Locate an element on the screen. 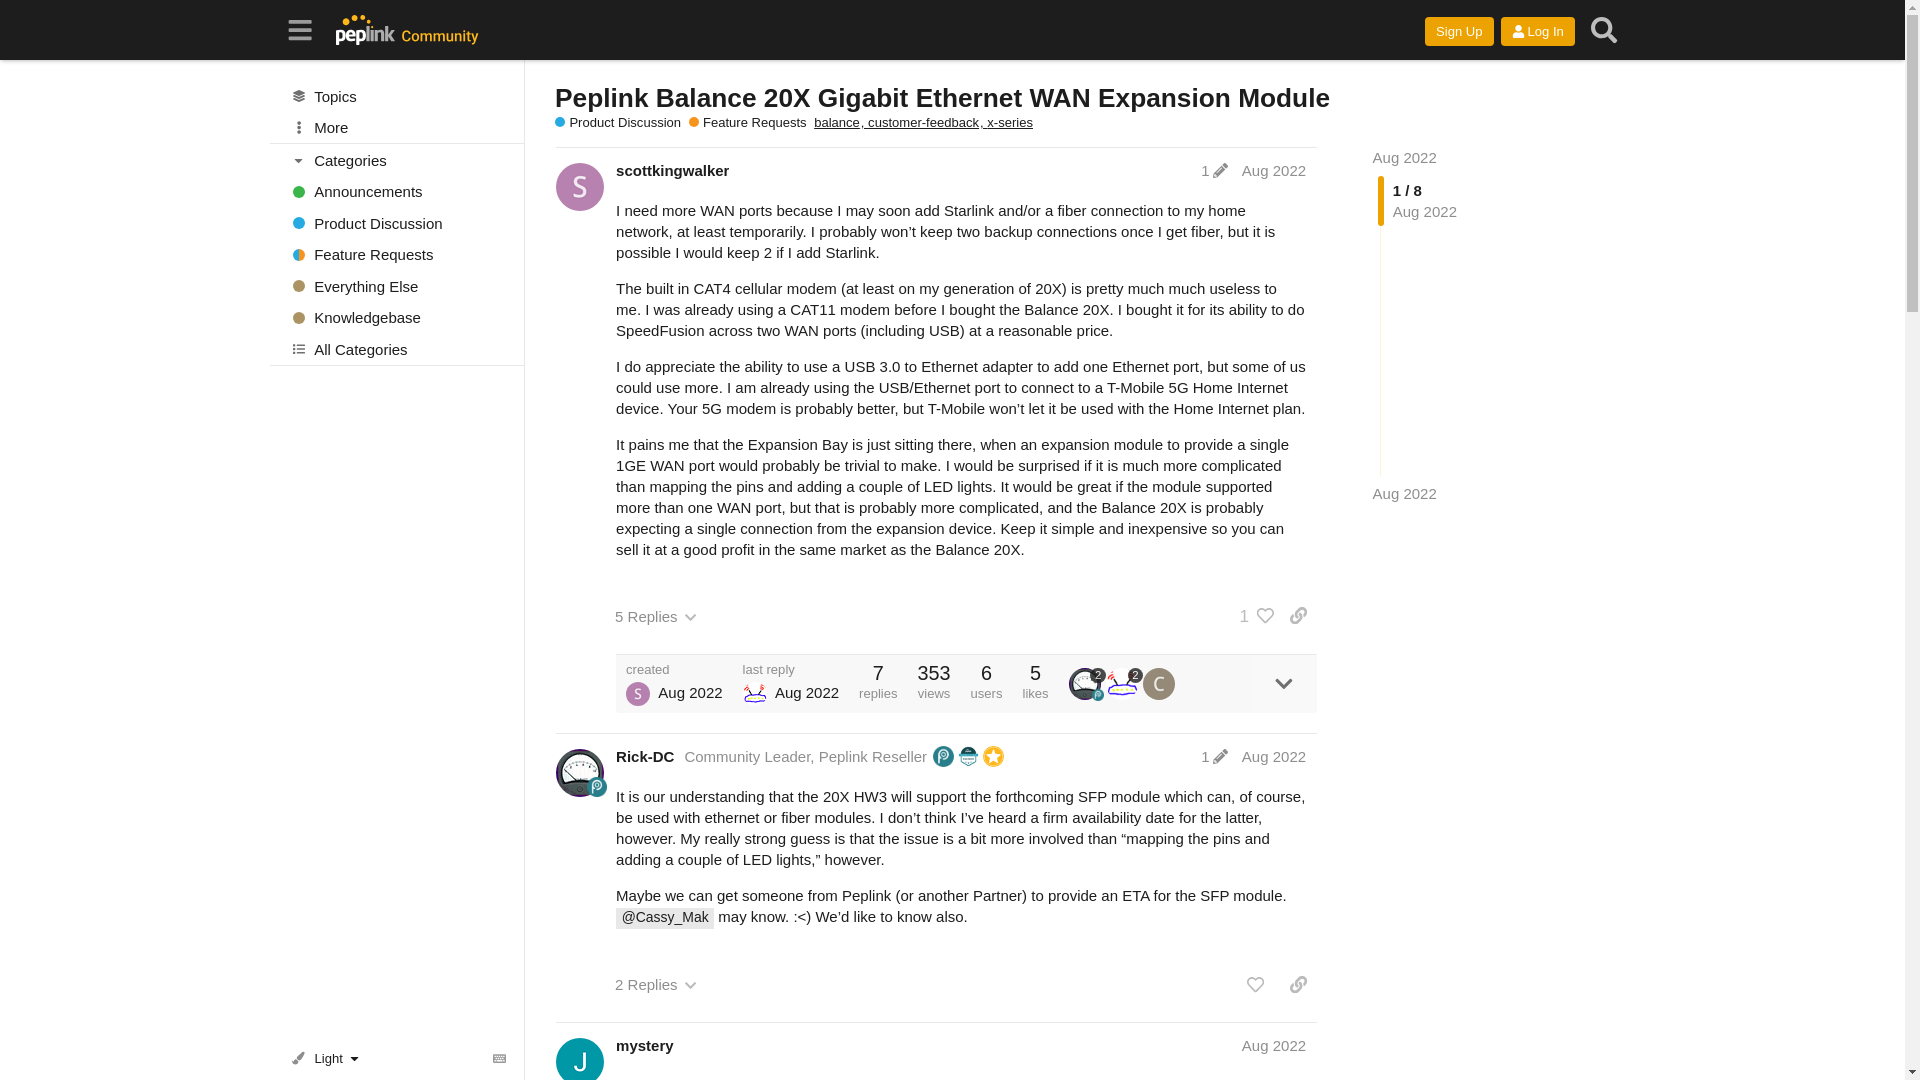 The height and width of the screenshot is (1080, 1920). Log In is located at coordinates (1538, 32).